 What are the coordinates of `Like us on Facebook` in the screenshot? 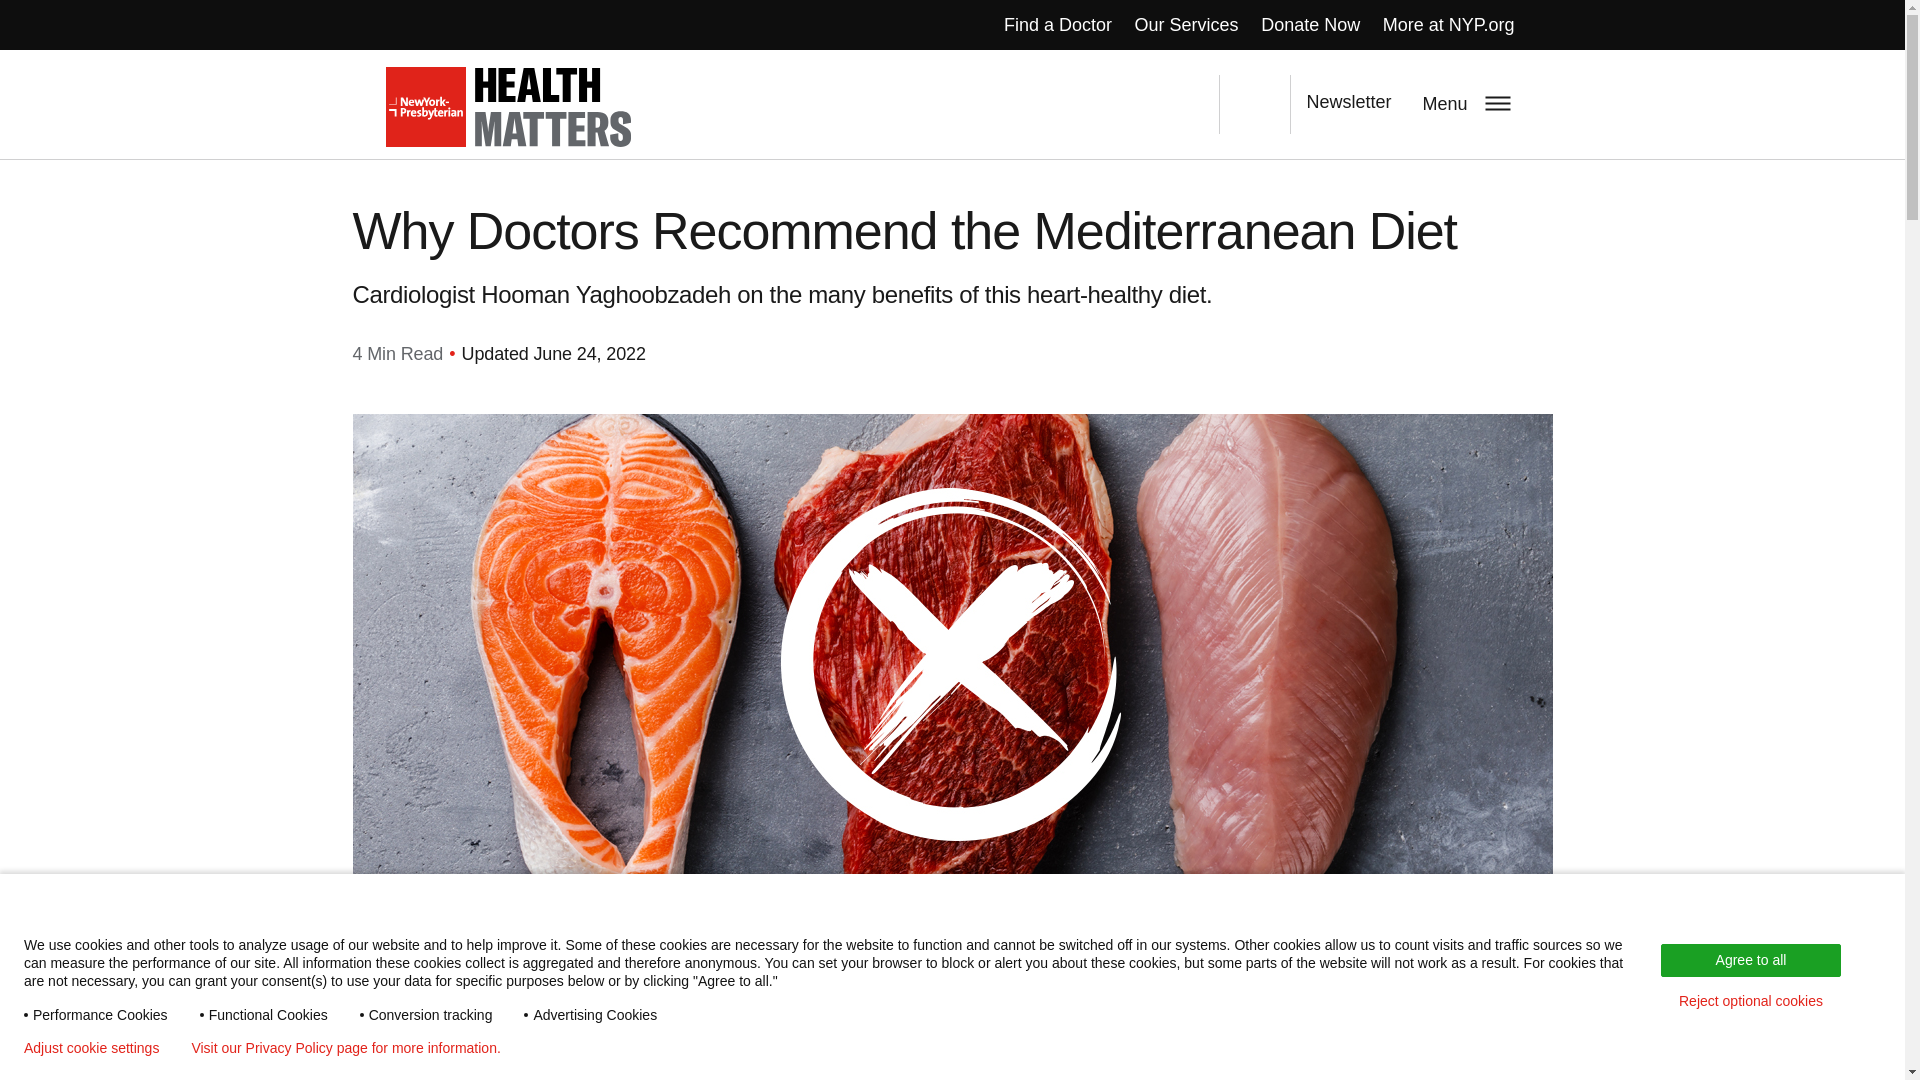 It's located at (1044, 104).